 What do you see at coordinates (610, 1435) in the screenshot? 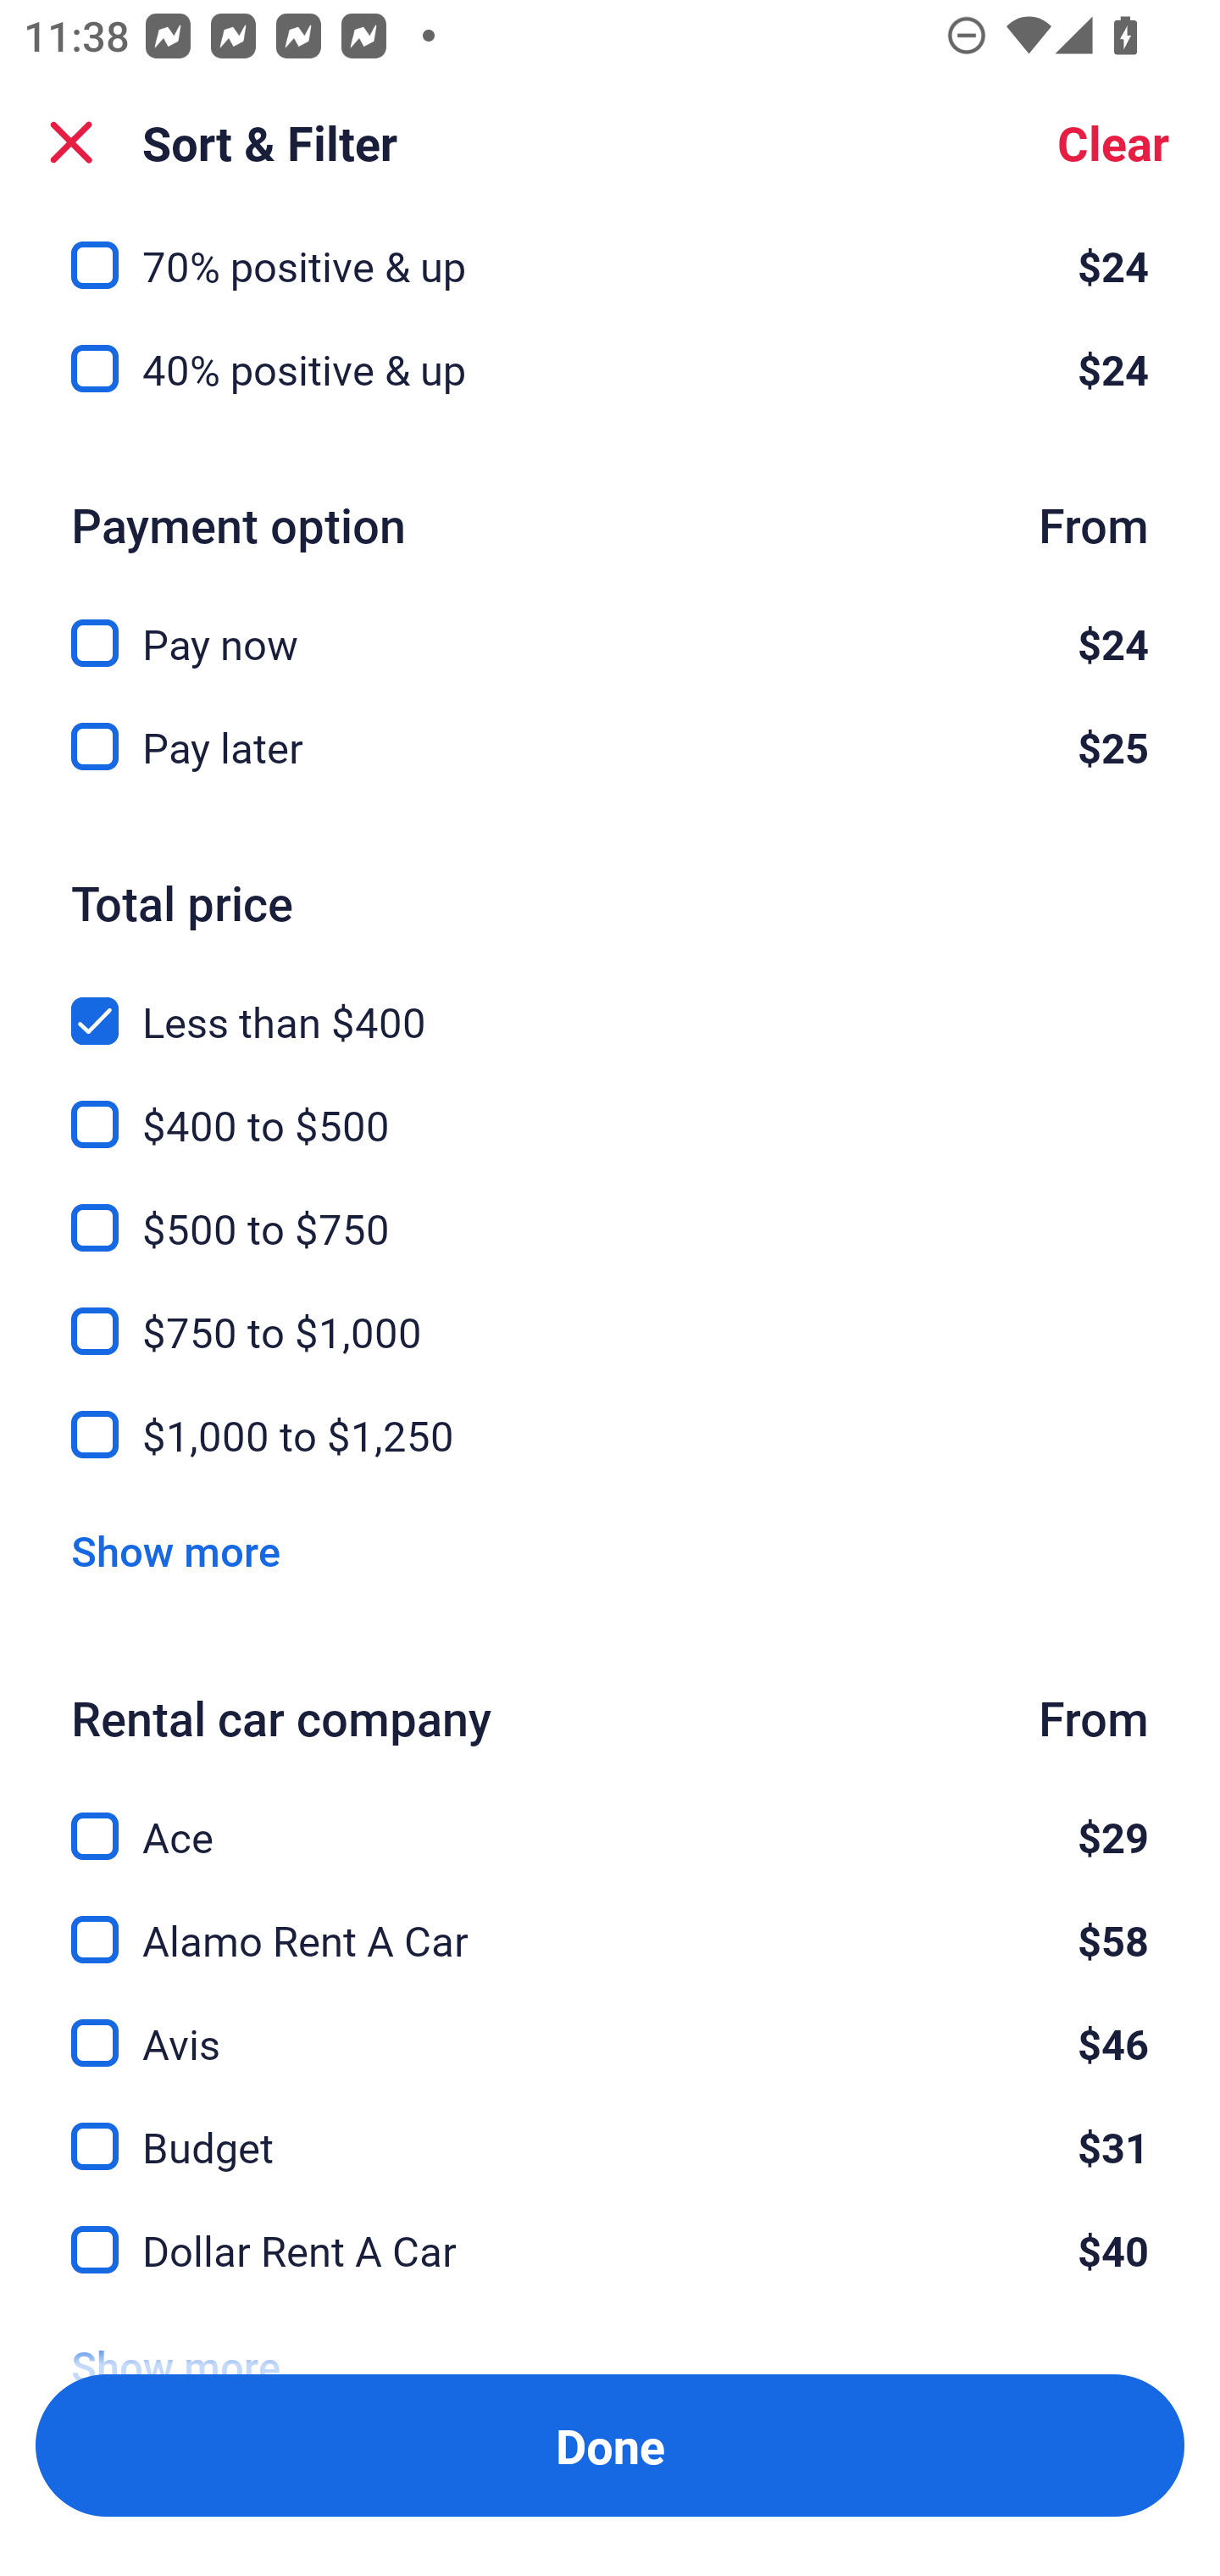
I see `$1,000 to $1,250, $1,000 to $1,250` at bounding box center [610, 1435].